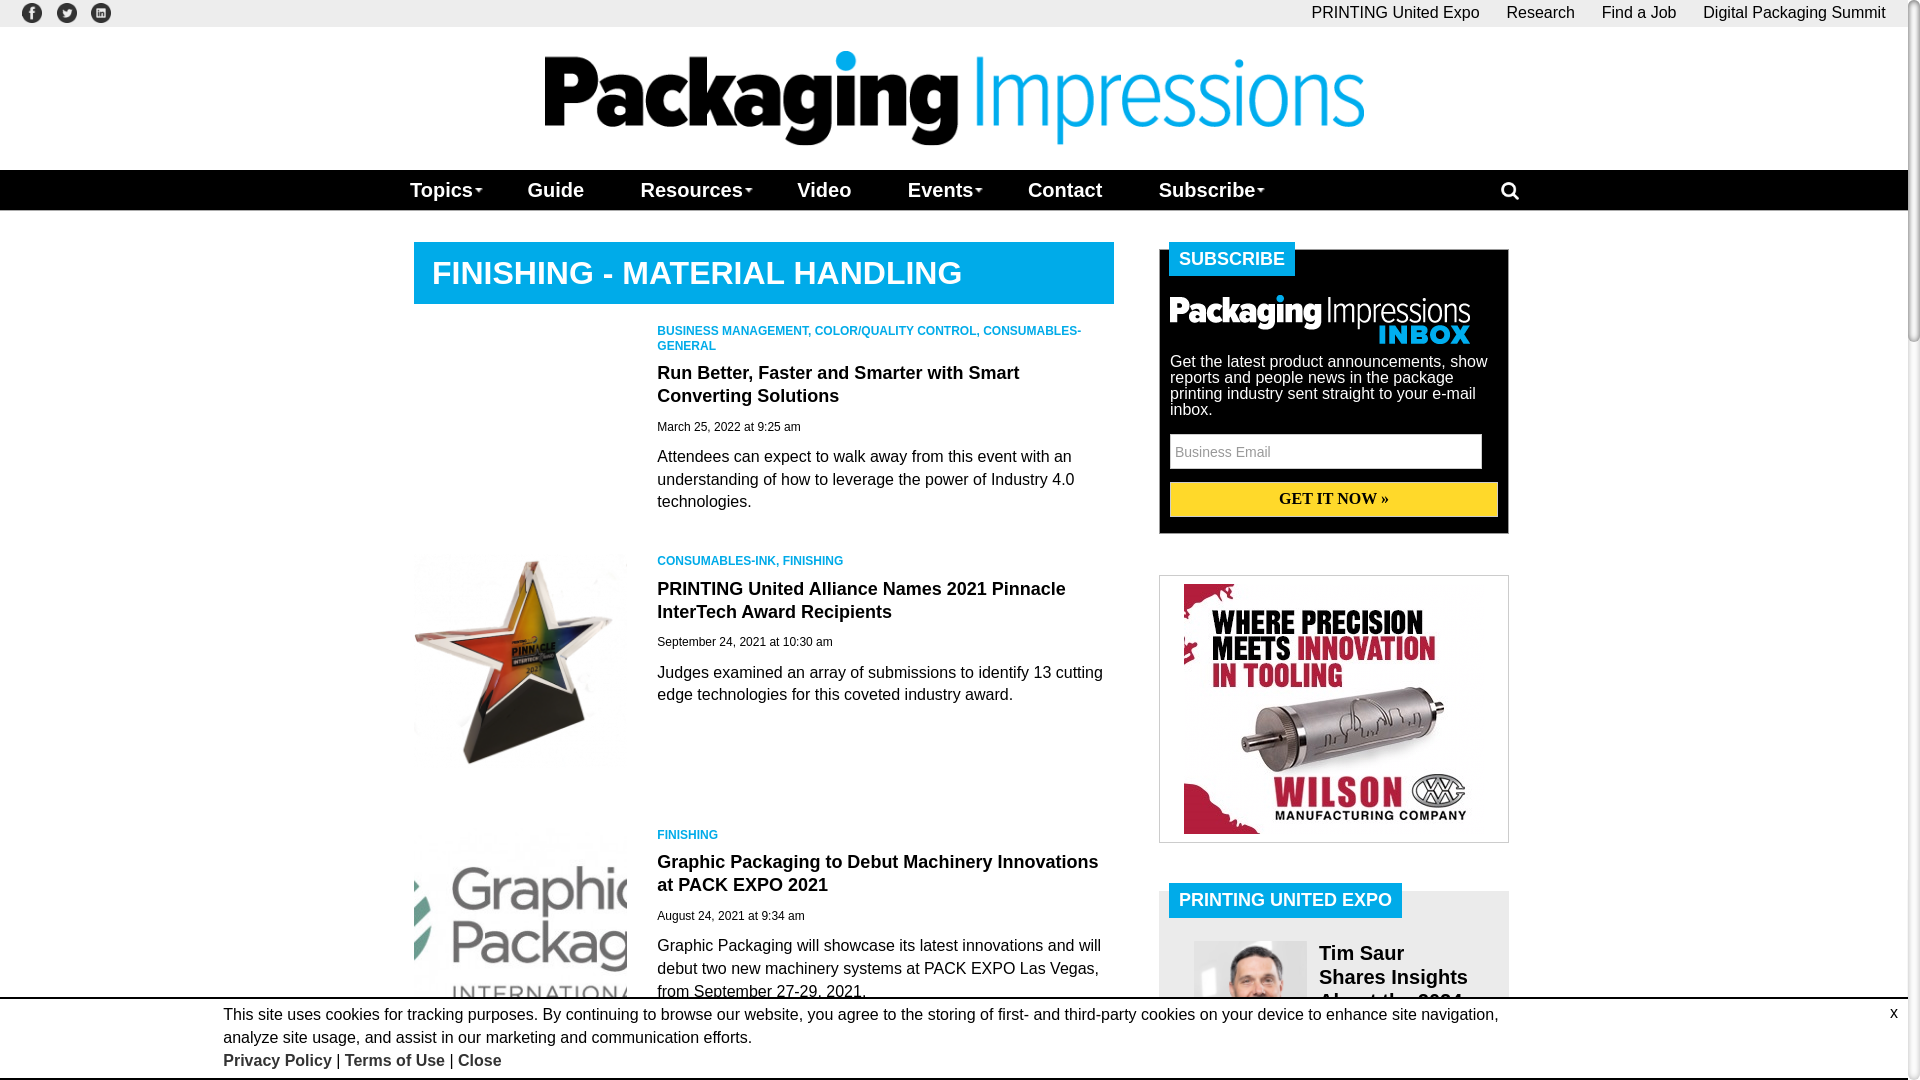 The image size is (1920, 1080). What do you see at coordinates (1064, 189) in the screenshot?
I see `Contact` at bounding box center [1064, 189].